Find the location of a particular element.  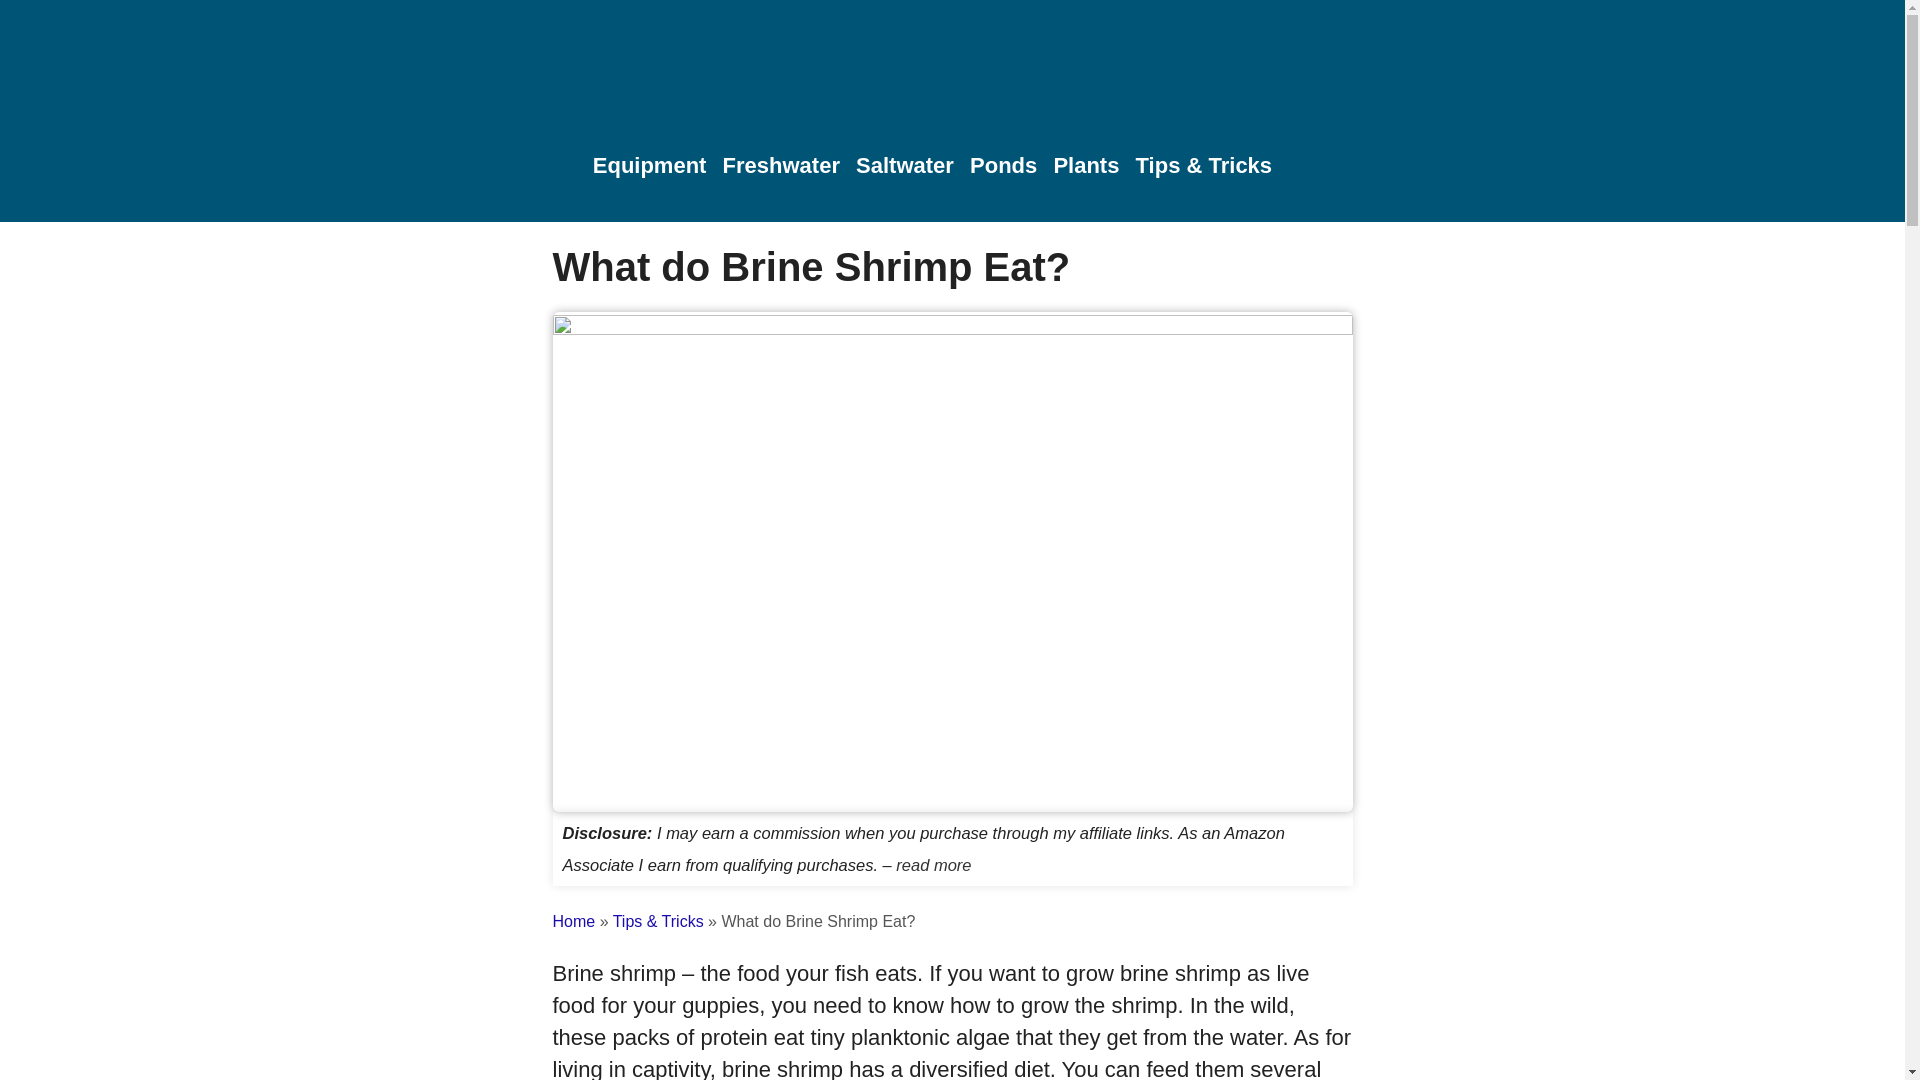

Freshwater is located at coordinates (782, 166).